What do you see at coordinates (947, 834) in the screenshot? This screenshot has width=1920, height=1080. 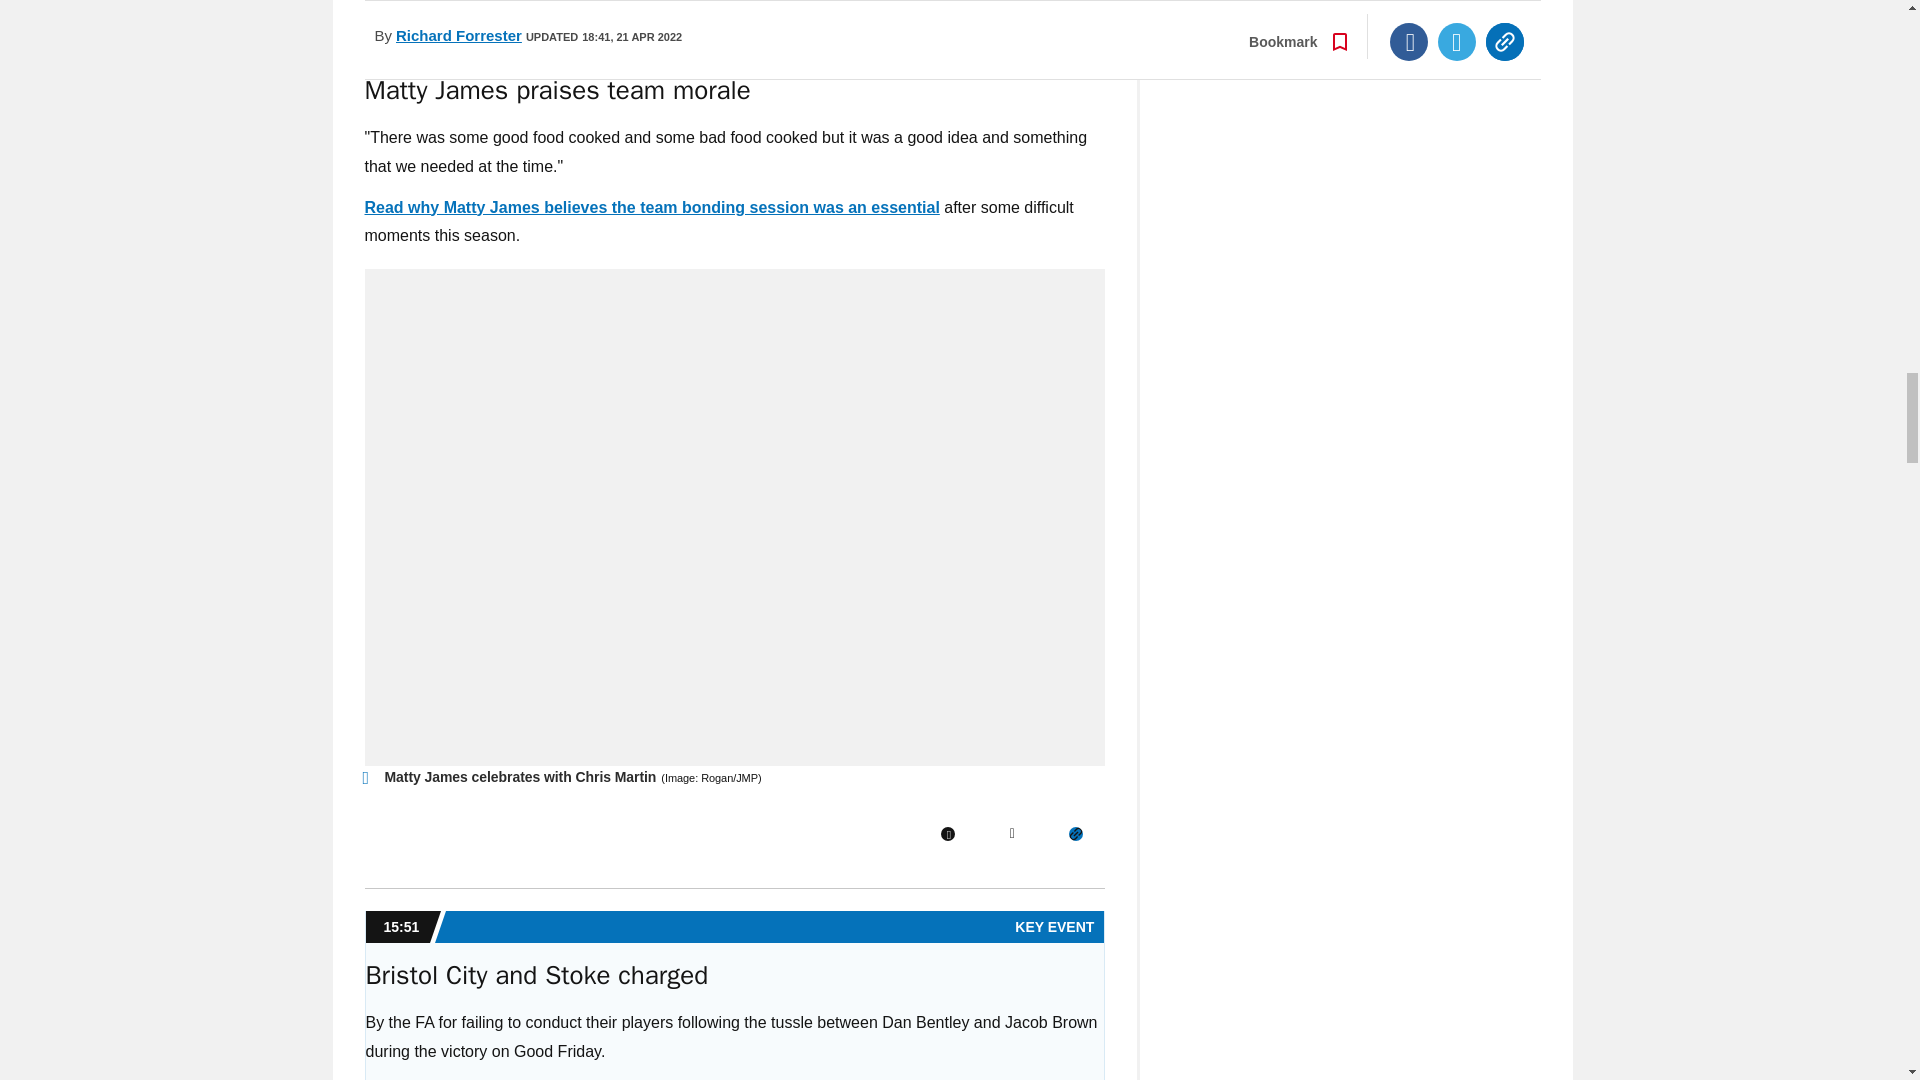 I see `Facebook` at bounding box center [947, 834].